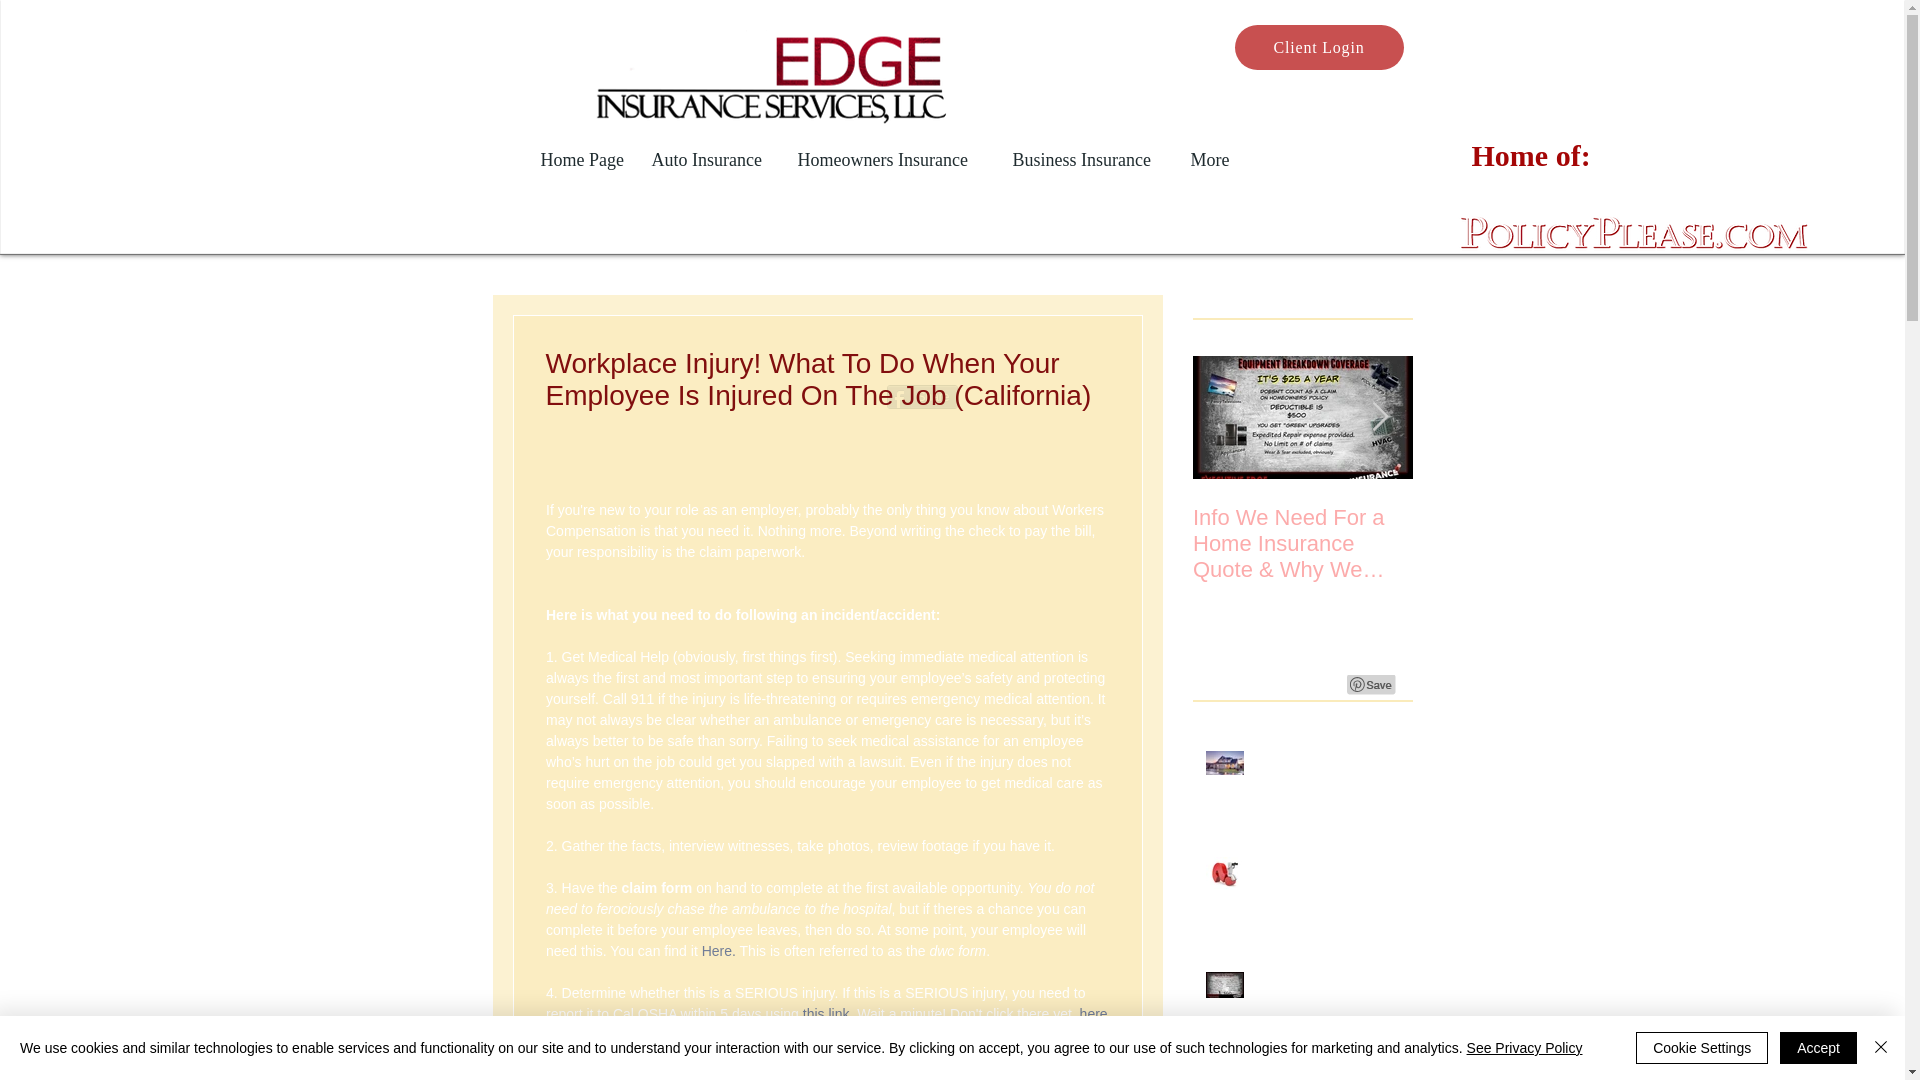 The height and width of the screenshot is (1080, 1920). Describe the element at coordinates (828, 1024) in the screenshot. I see ` at the DIR website, it tells you how to define SERIOUS: ` at that location.